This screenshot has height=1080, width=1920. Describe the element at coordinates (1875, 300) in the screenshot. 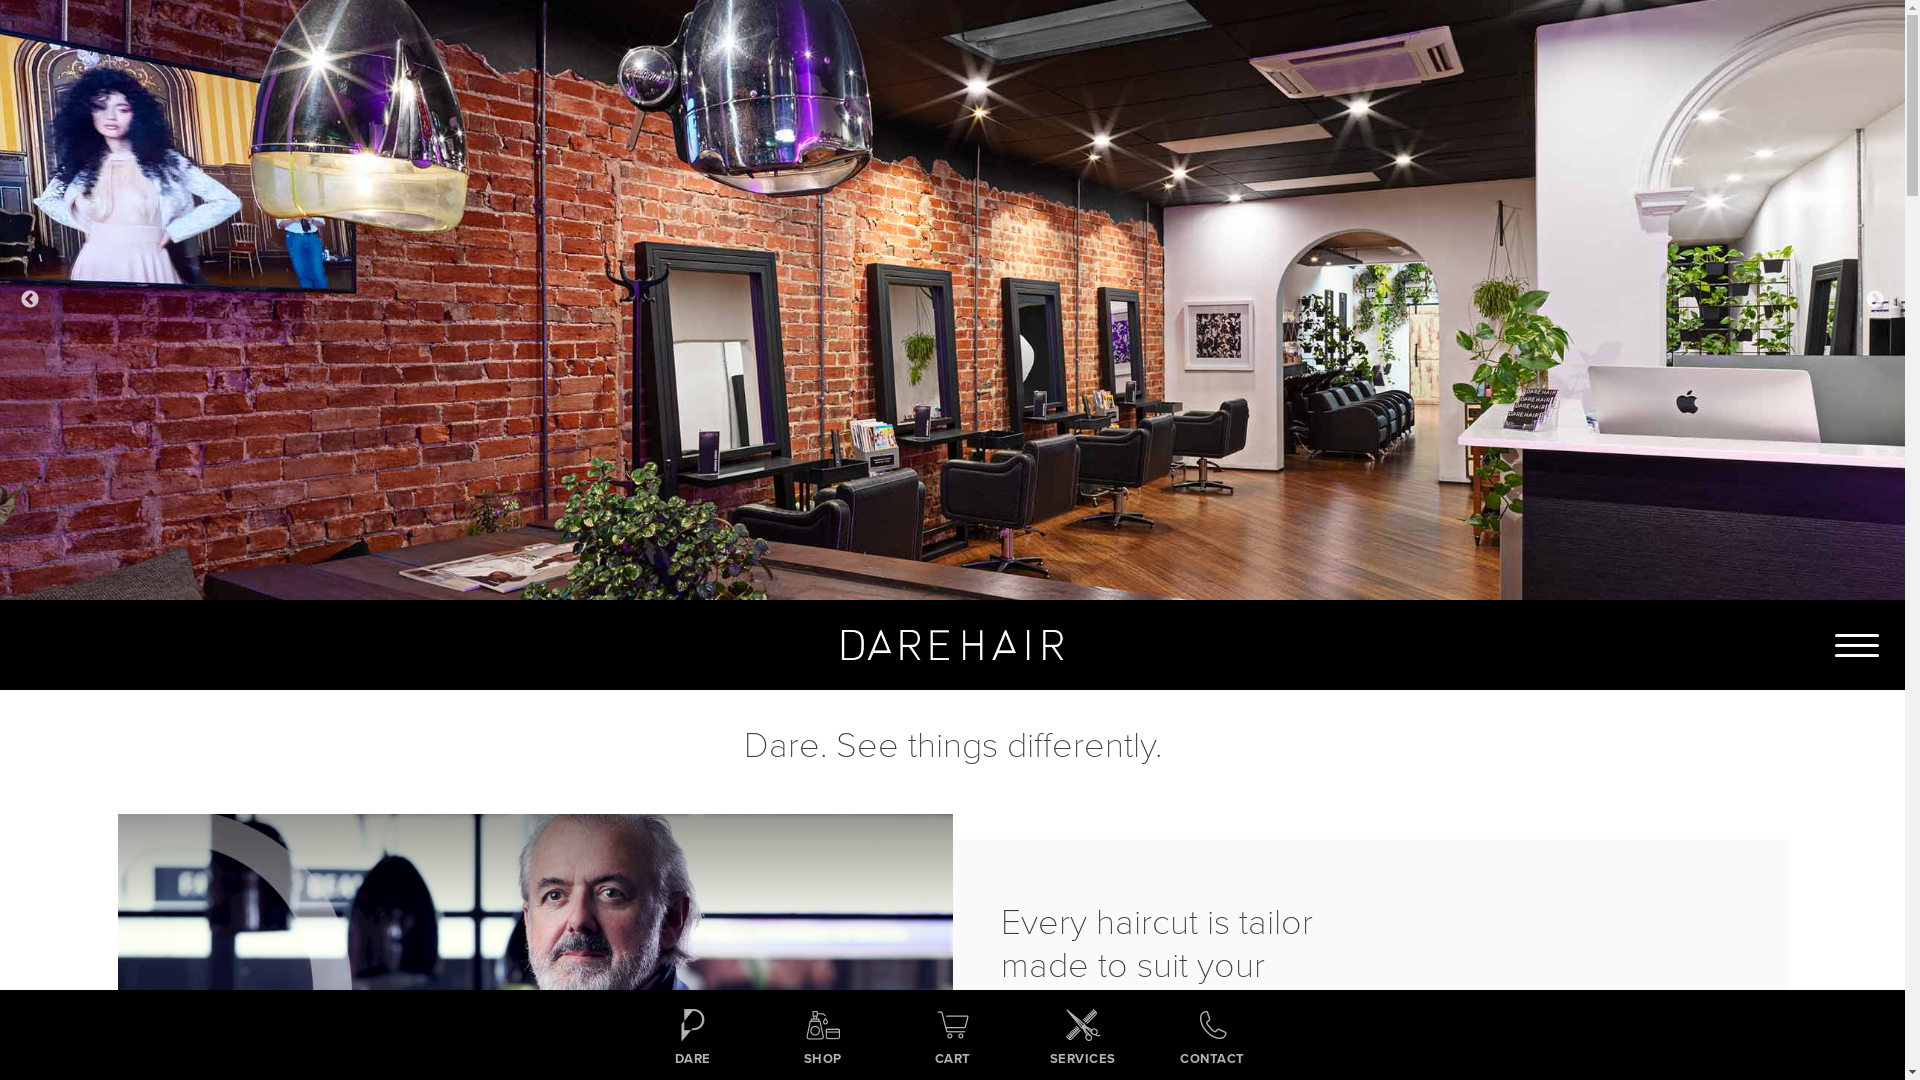

I see `Next` at that location.